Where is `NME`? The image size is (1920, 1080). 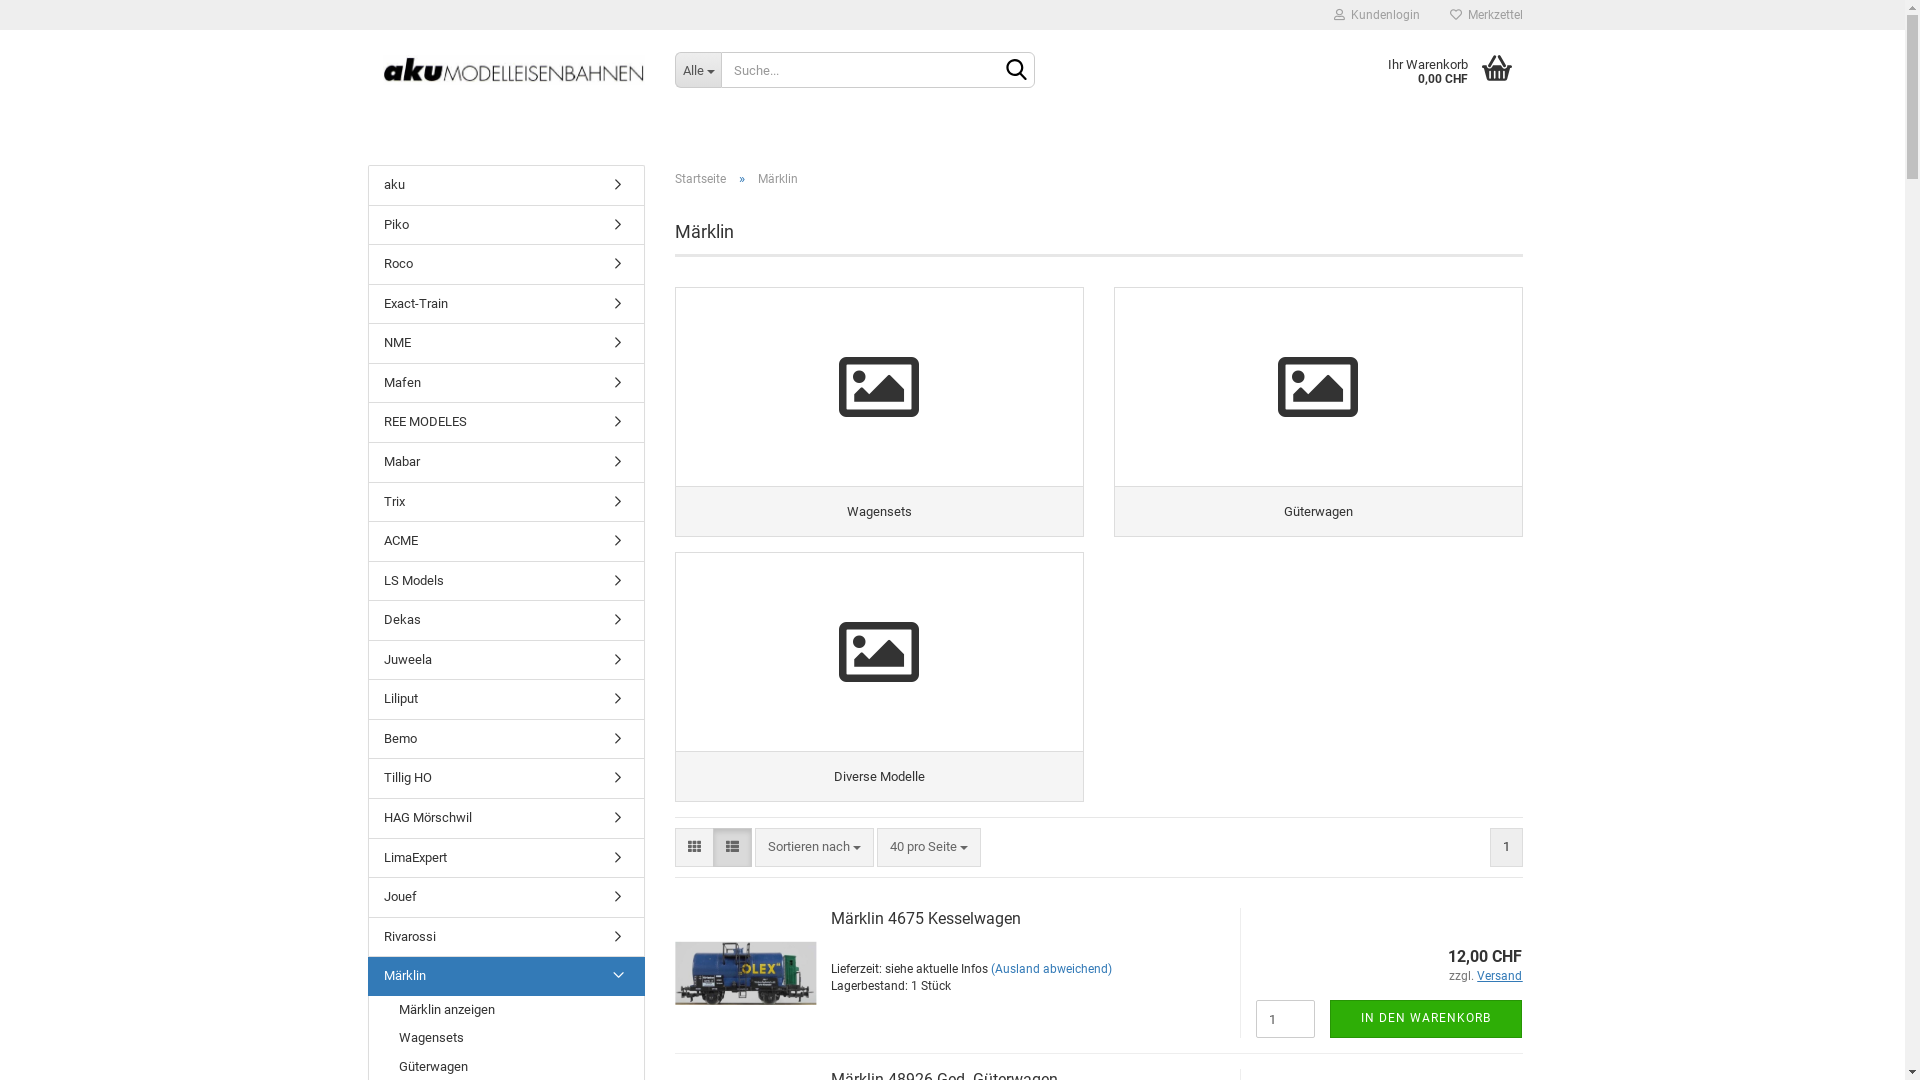 NME is located at coordinates (506, 344).